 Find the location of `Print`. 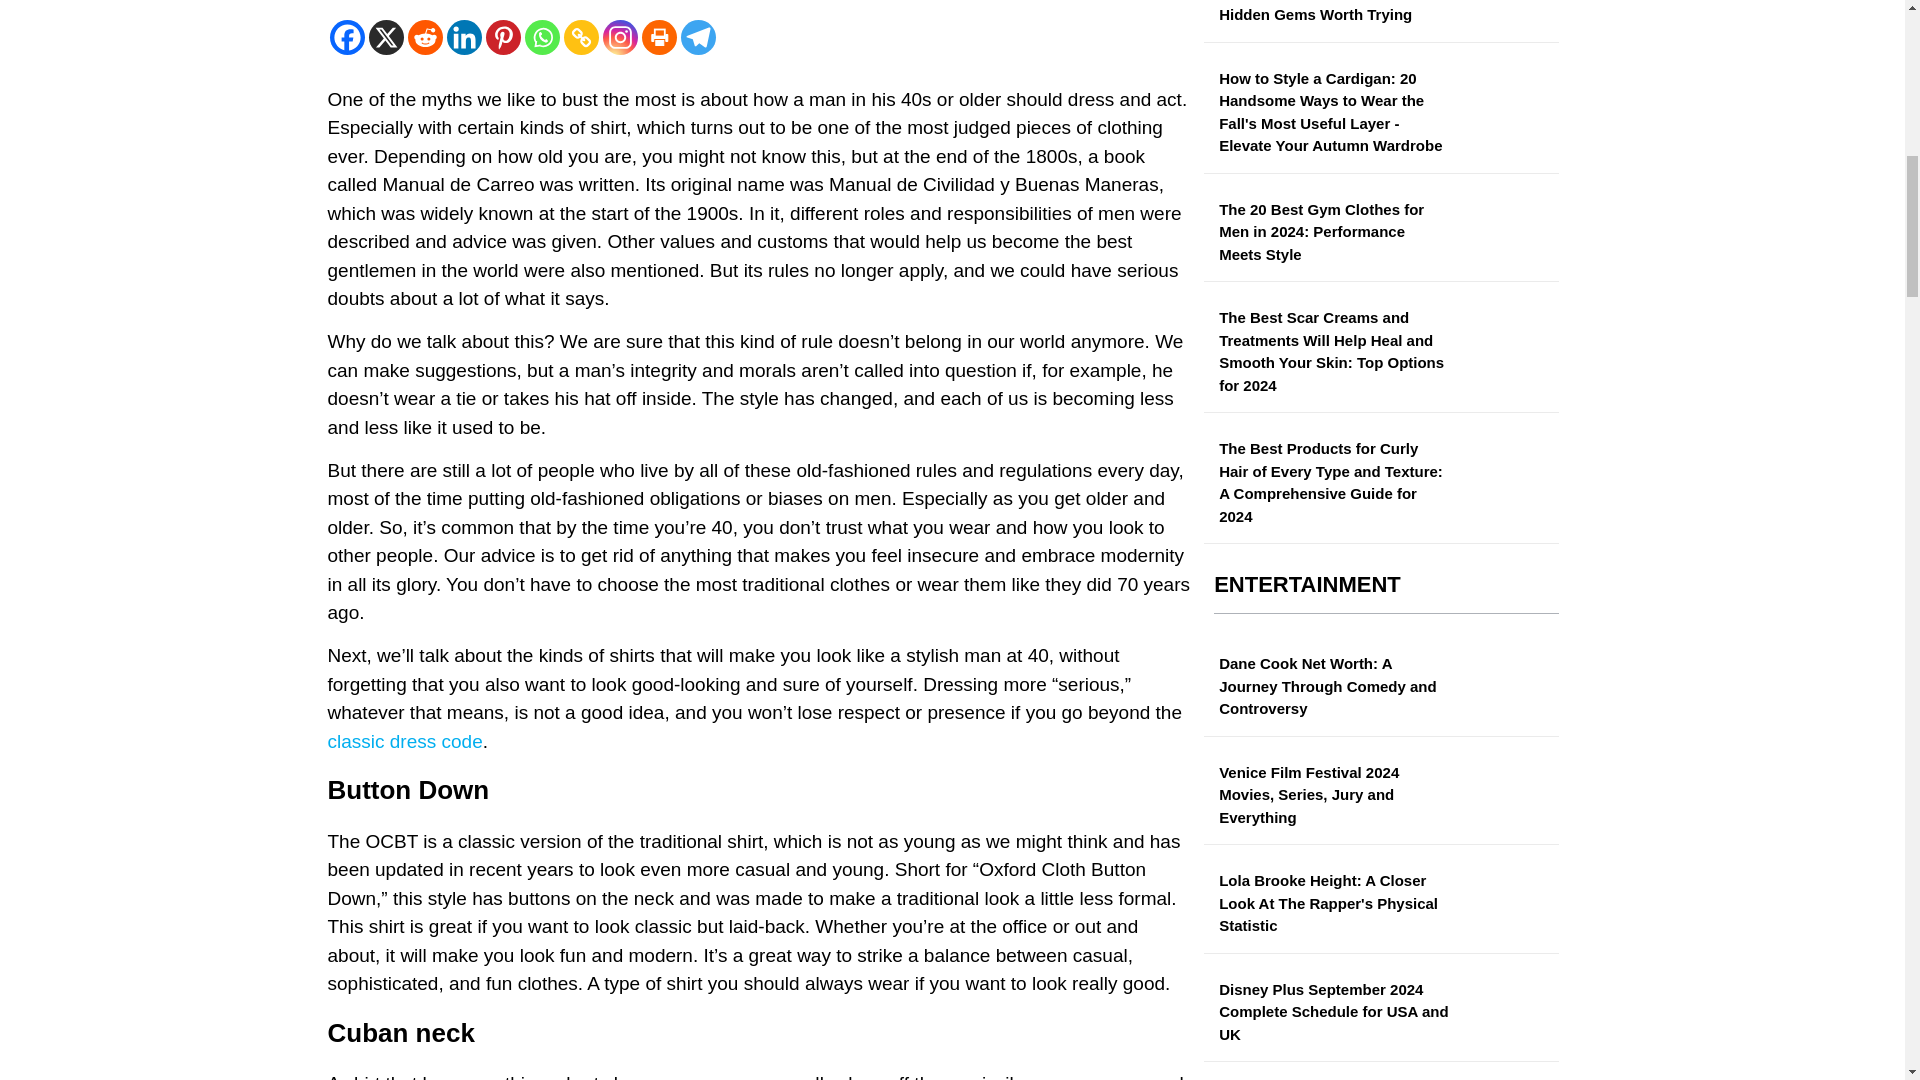

Print is located at coordinates (659, 38).